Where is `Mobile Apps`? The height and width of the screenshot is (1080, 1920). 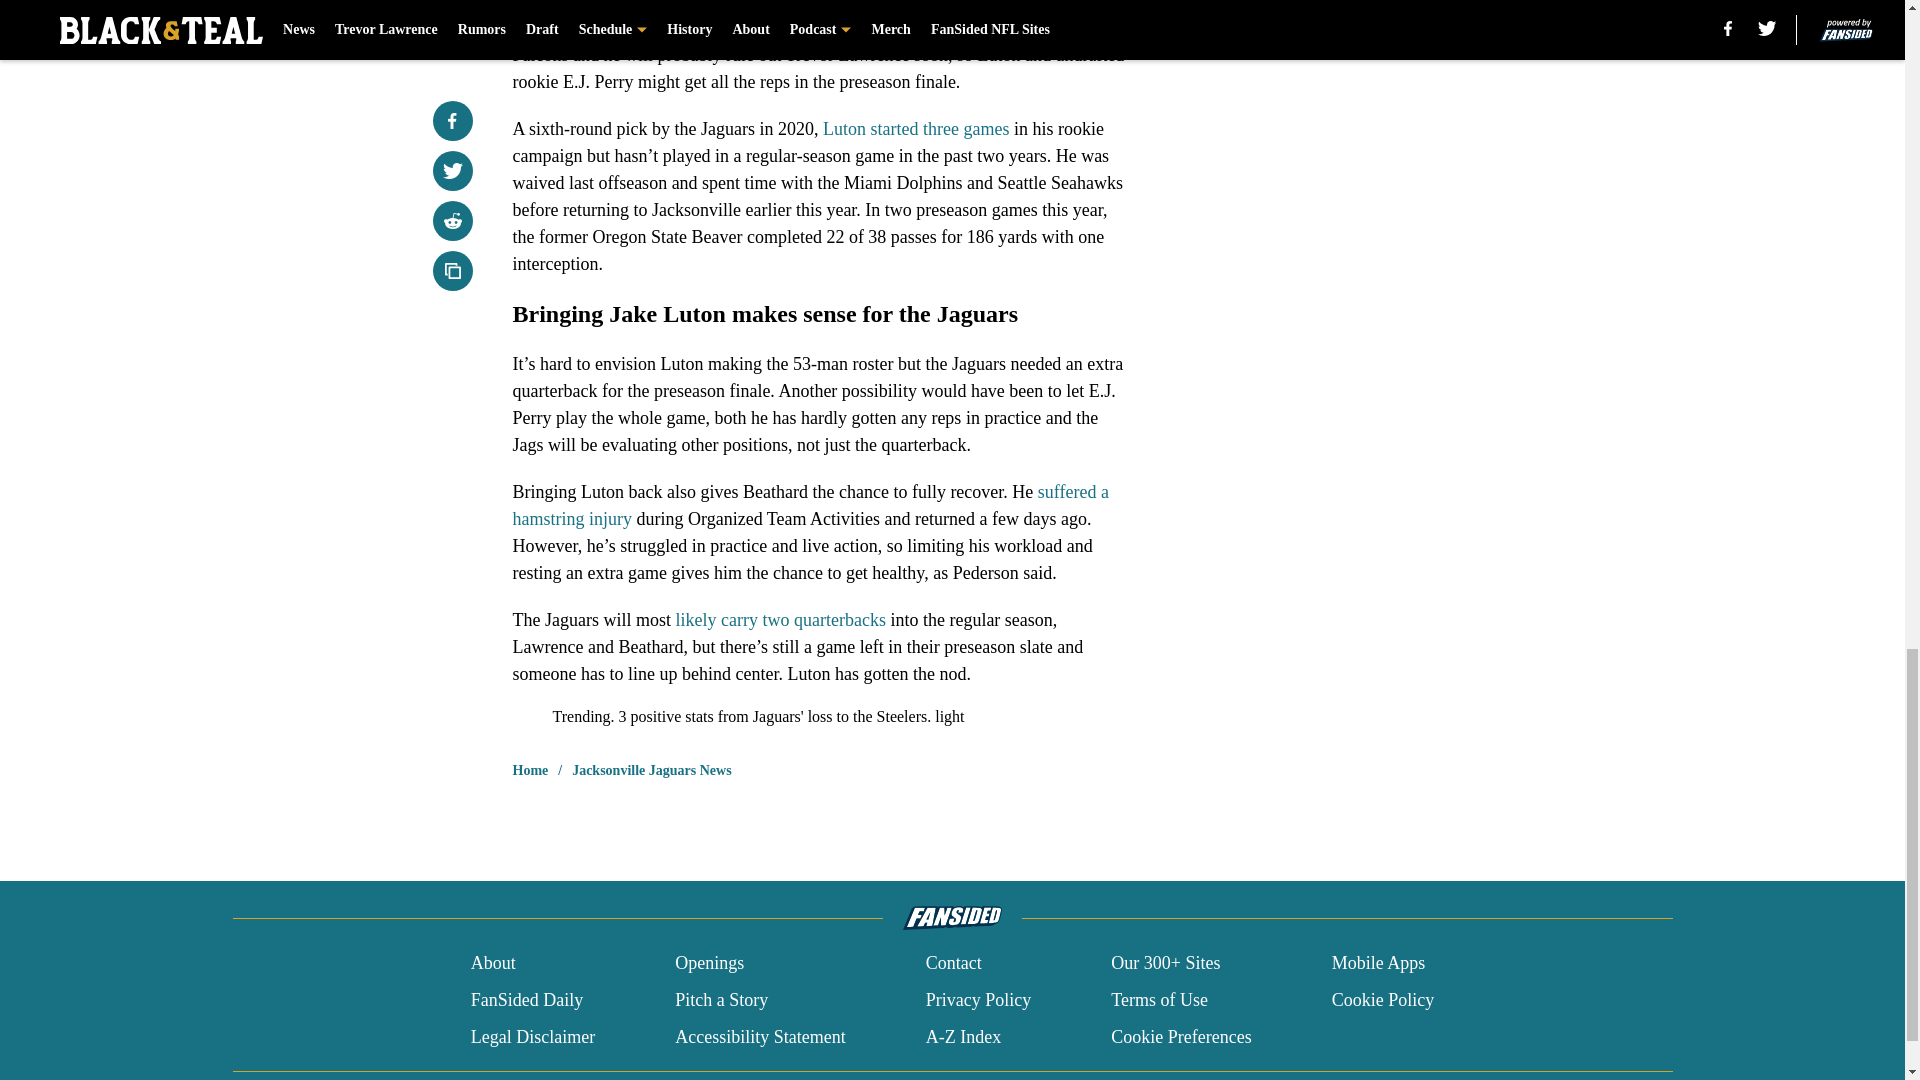 Mobile Apps is located at coordinates (1379, 964).